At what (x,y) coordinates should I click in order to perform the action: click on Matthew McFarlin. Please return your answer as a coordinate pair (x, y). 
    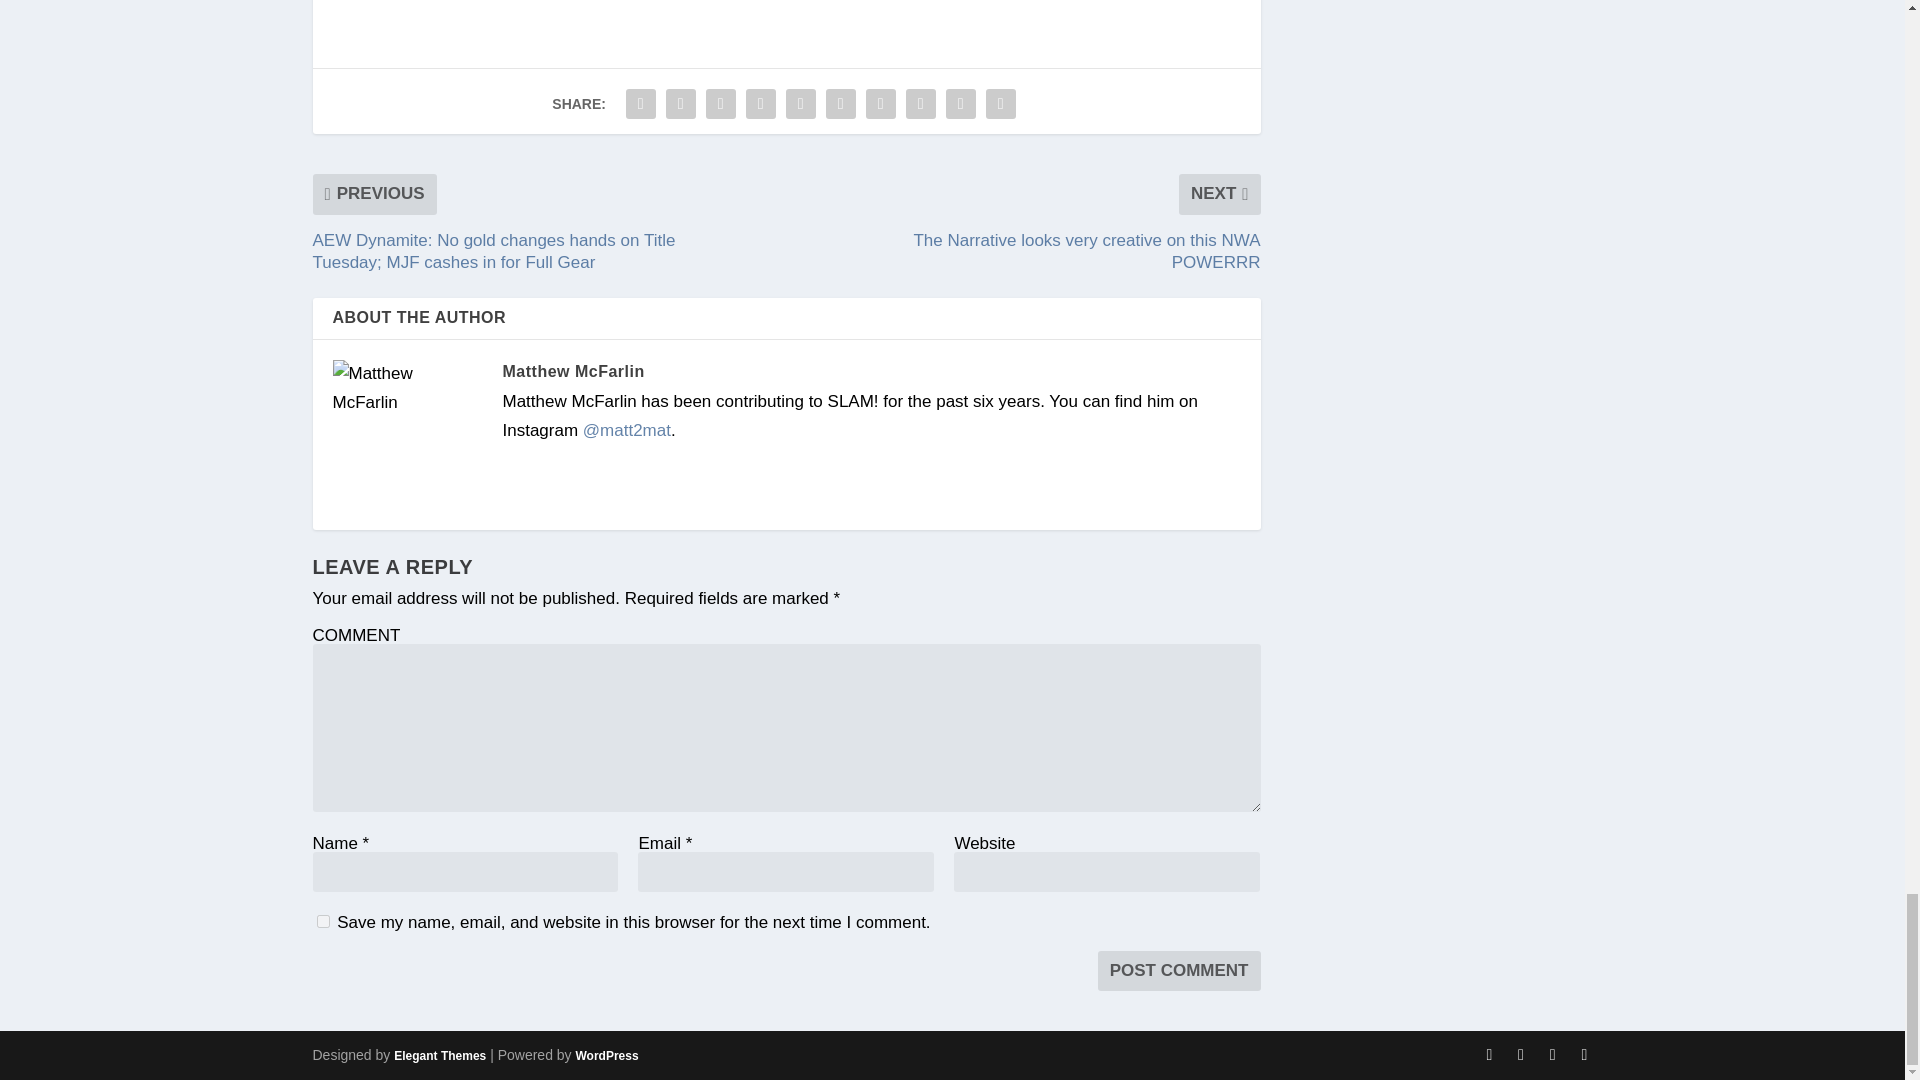
    Looking at the image, I should click on (572, 371).